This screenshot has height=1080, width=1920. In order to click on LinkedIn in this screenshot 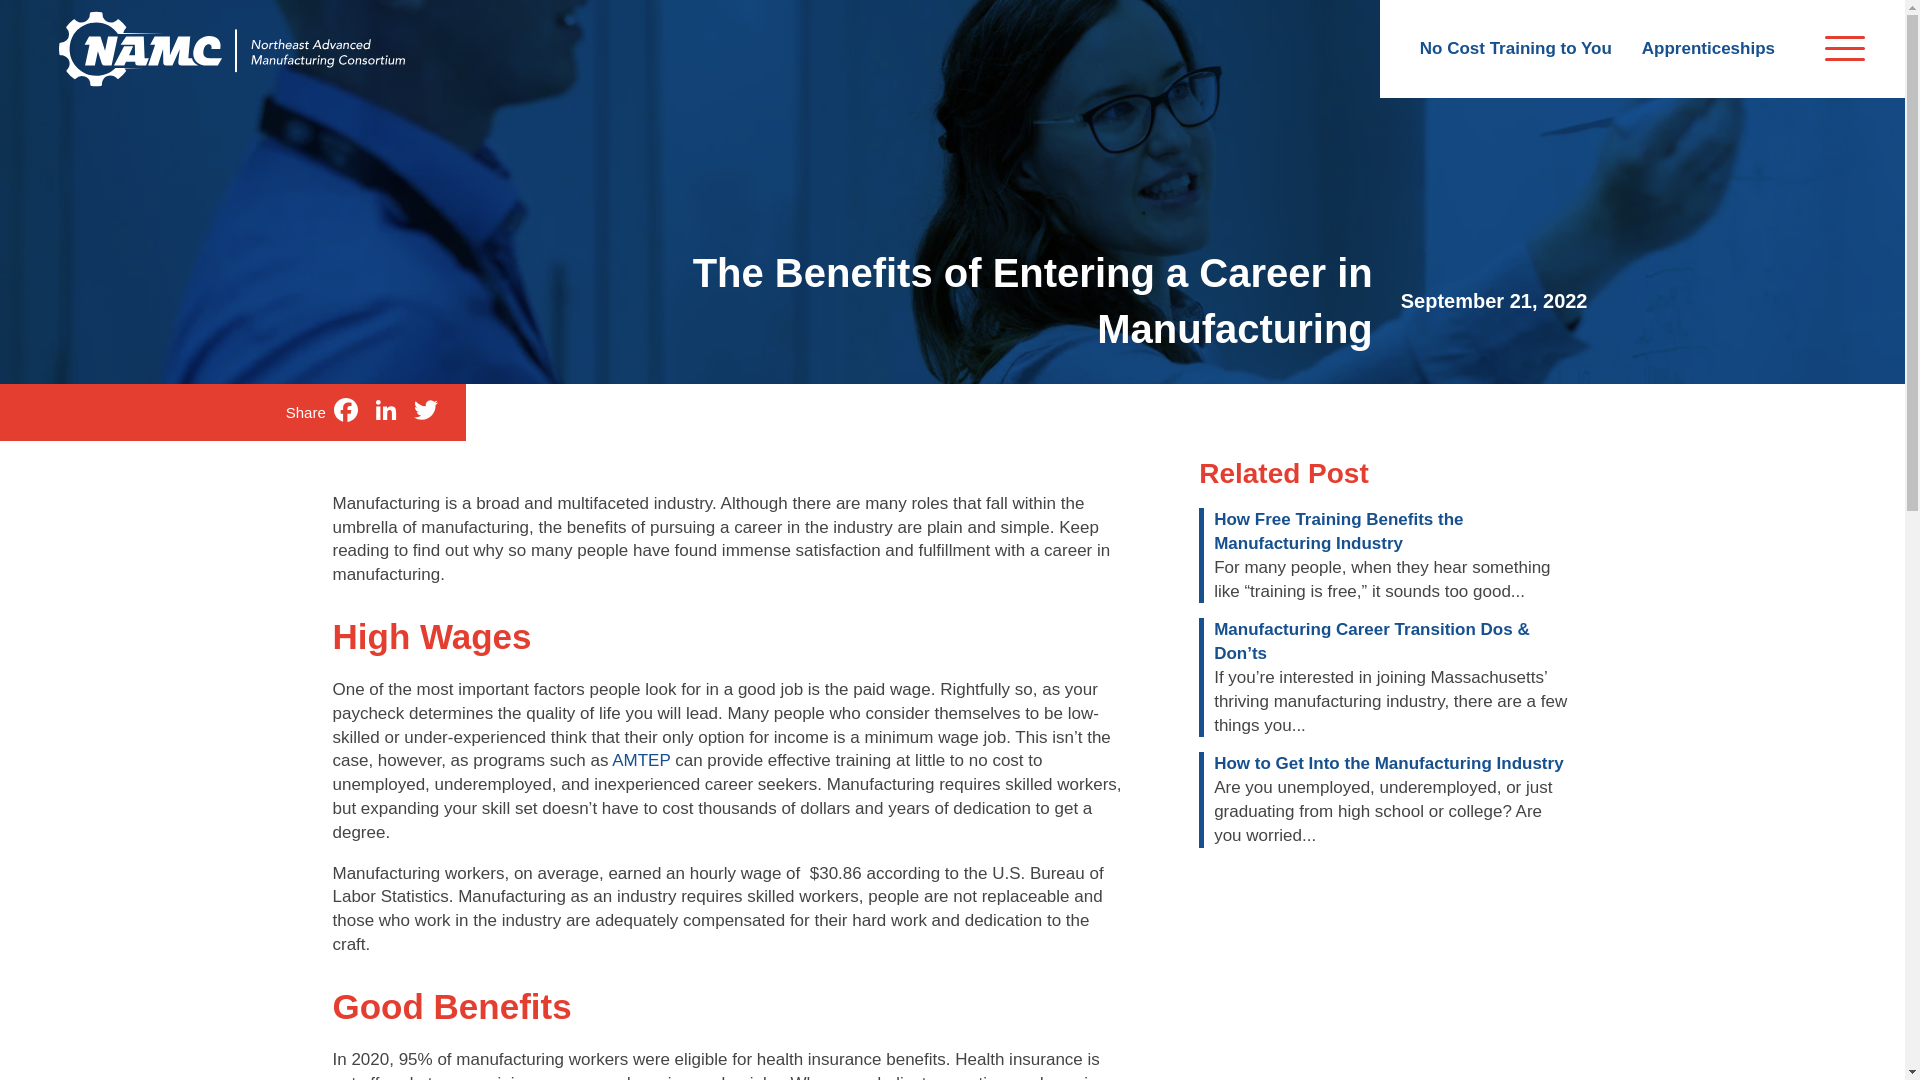, I will do `click(386, 412)`.